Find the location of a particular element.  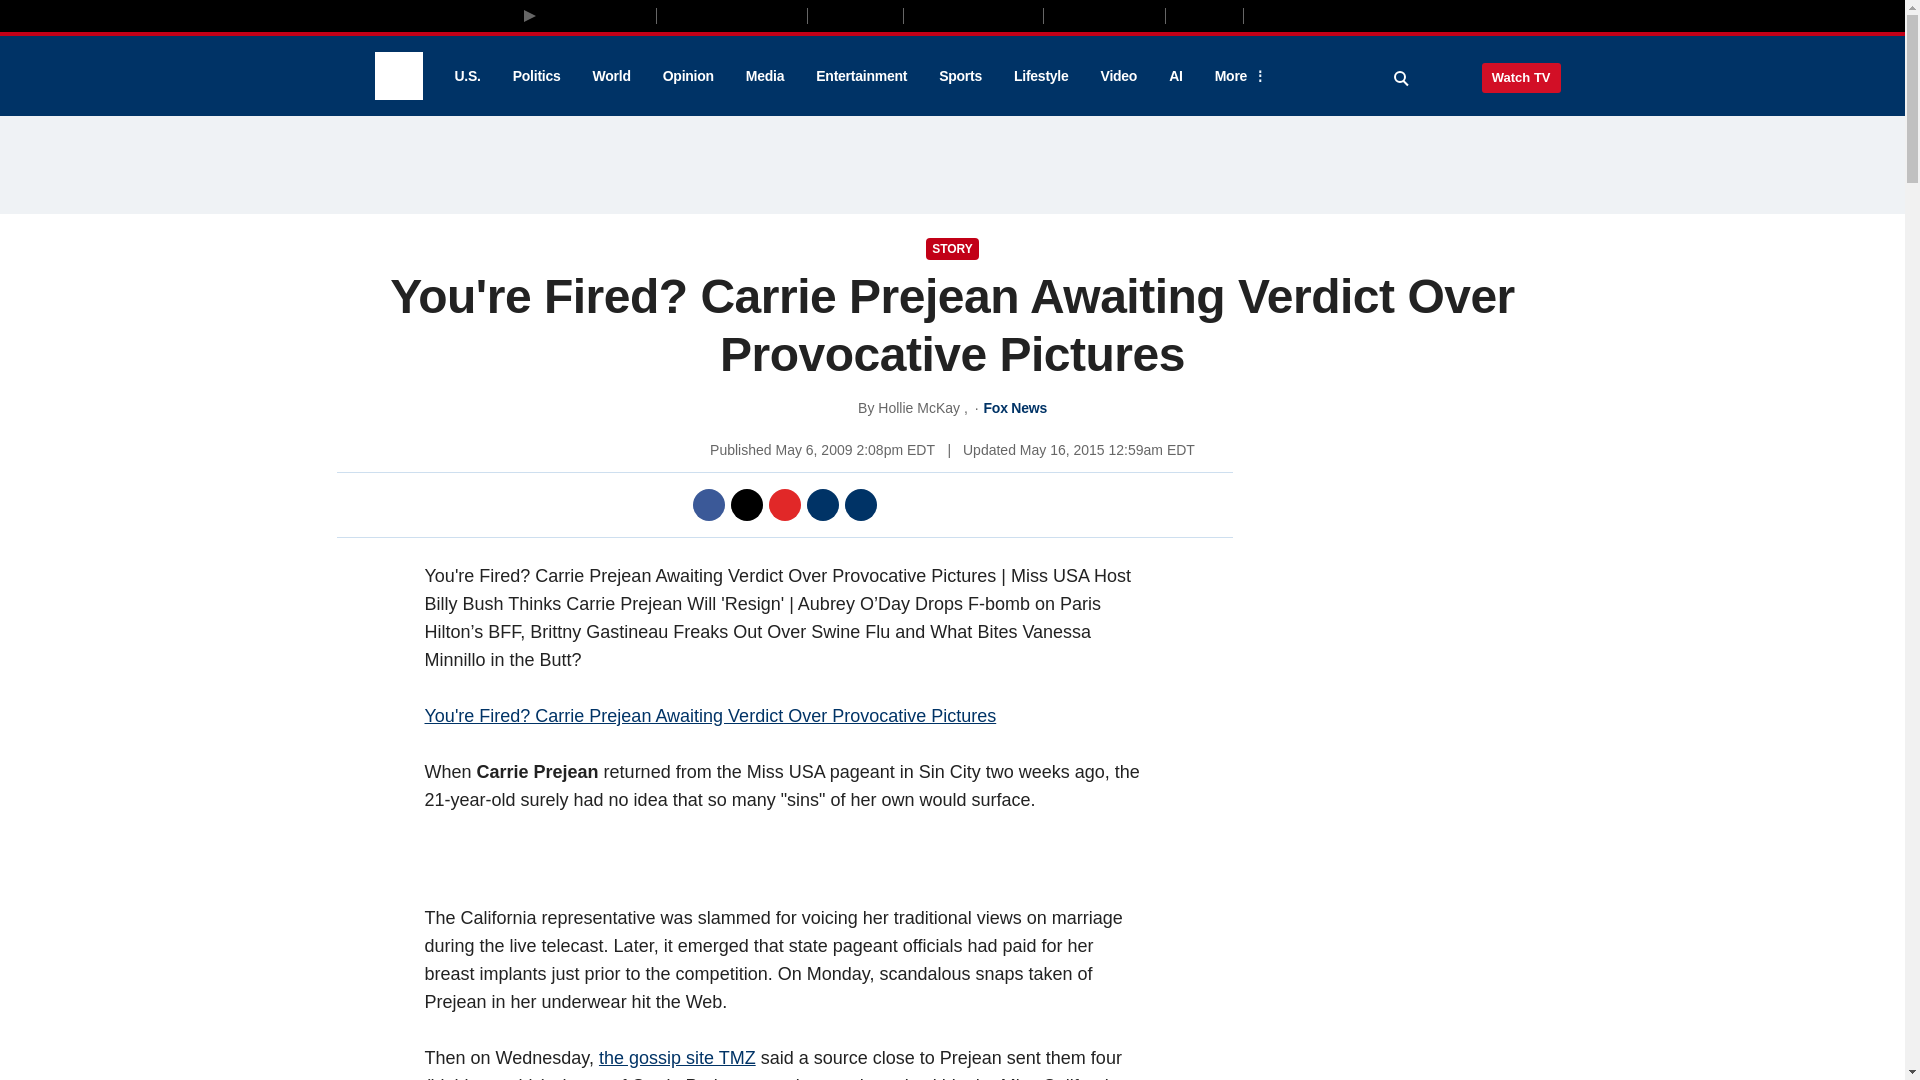

AI is located at coordinates (1176, 76).